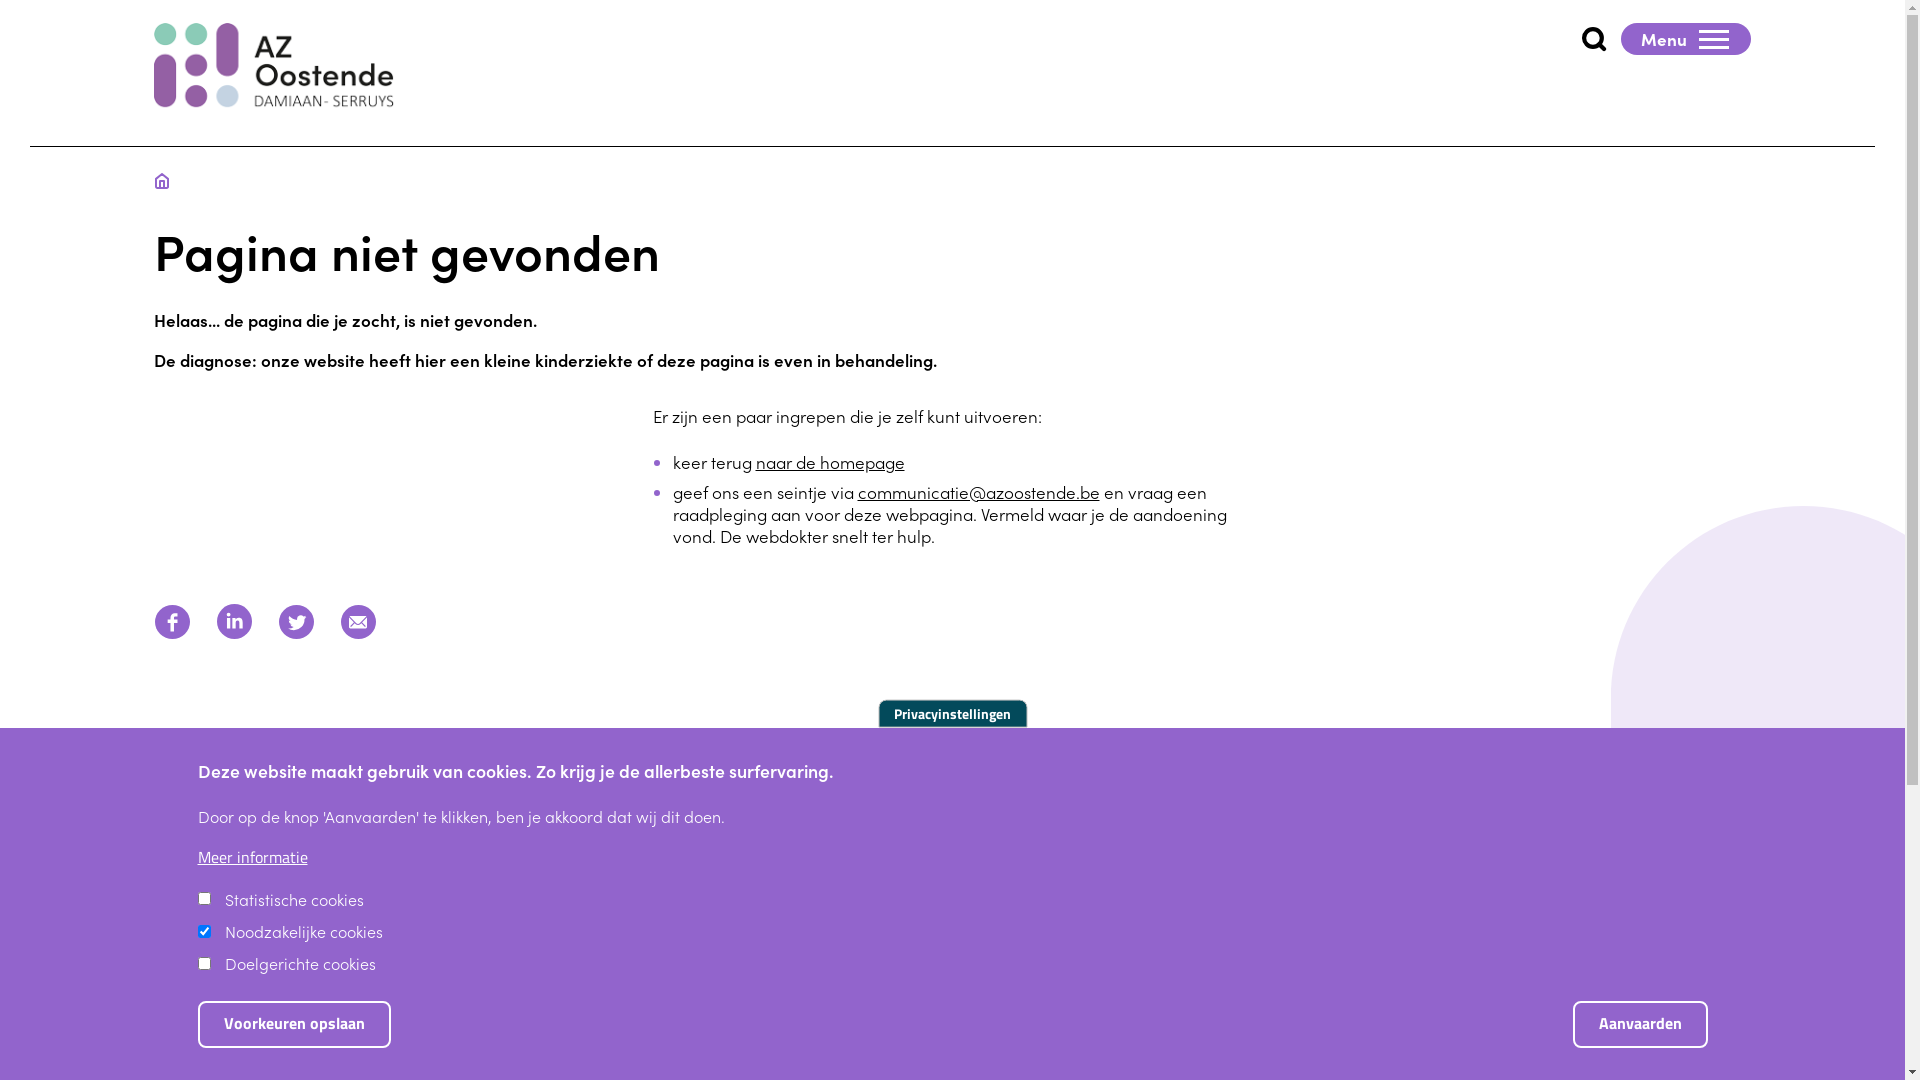 The height and width of the screenshot is (1080, 1920). Describe the element at coordinates (830, 462) in the screenshot. I see `naar de homepage` at that location.